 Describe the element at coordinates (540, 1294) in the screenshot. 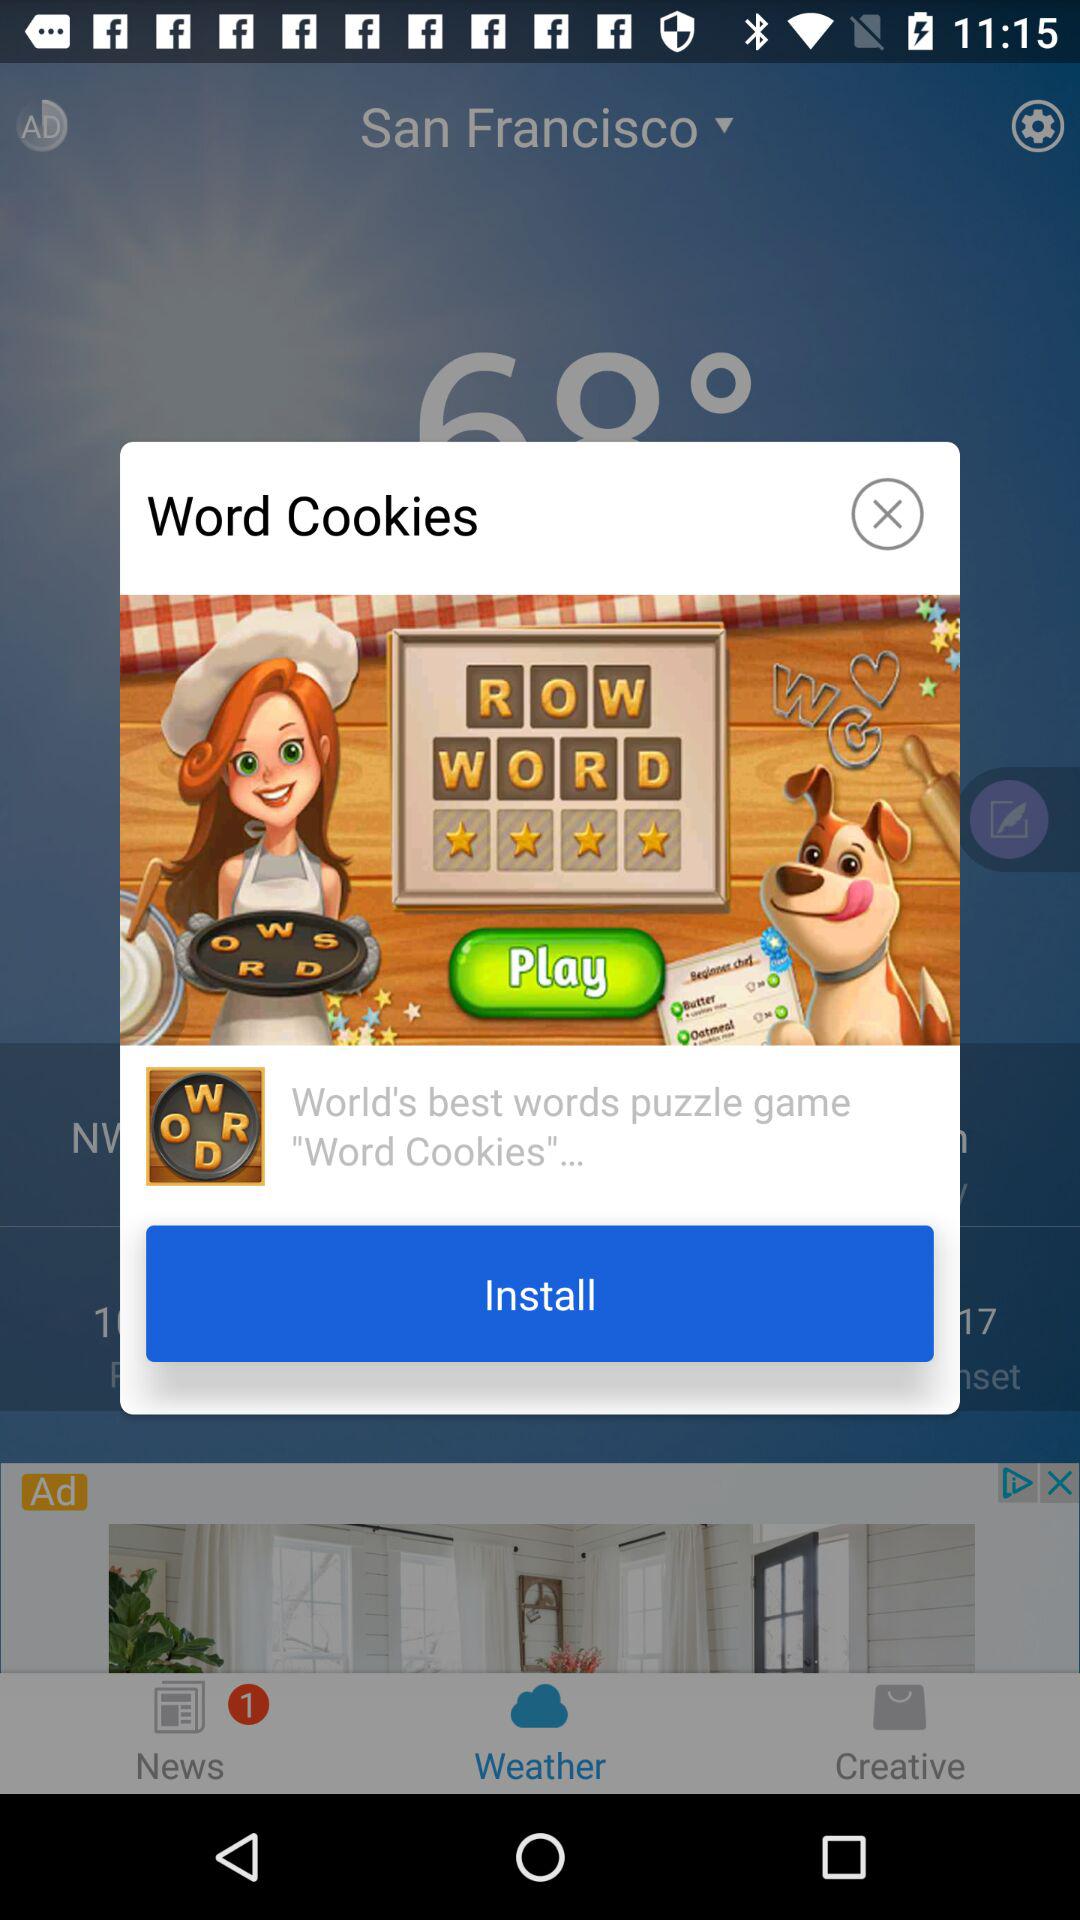

I see `choose install` at that location.